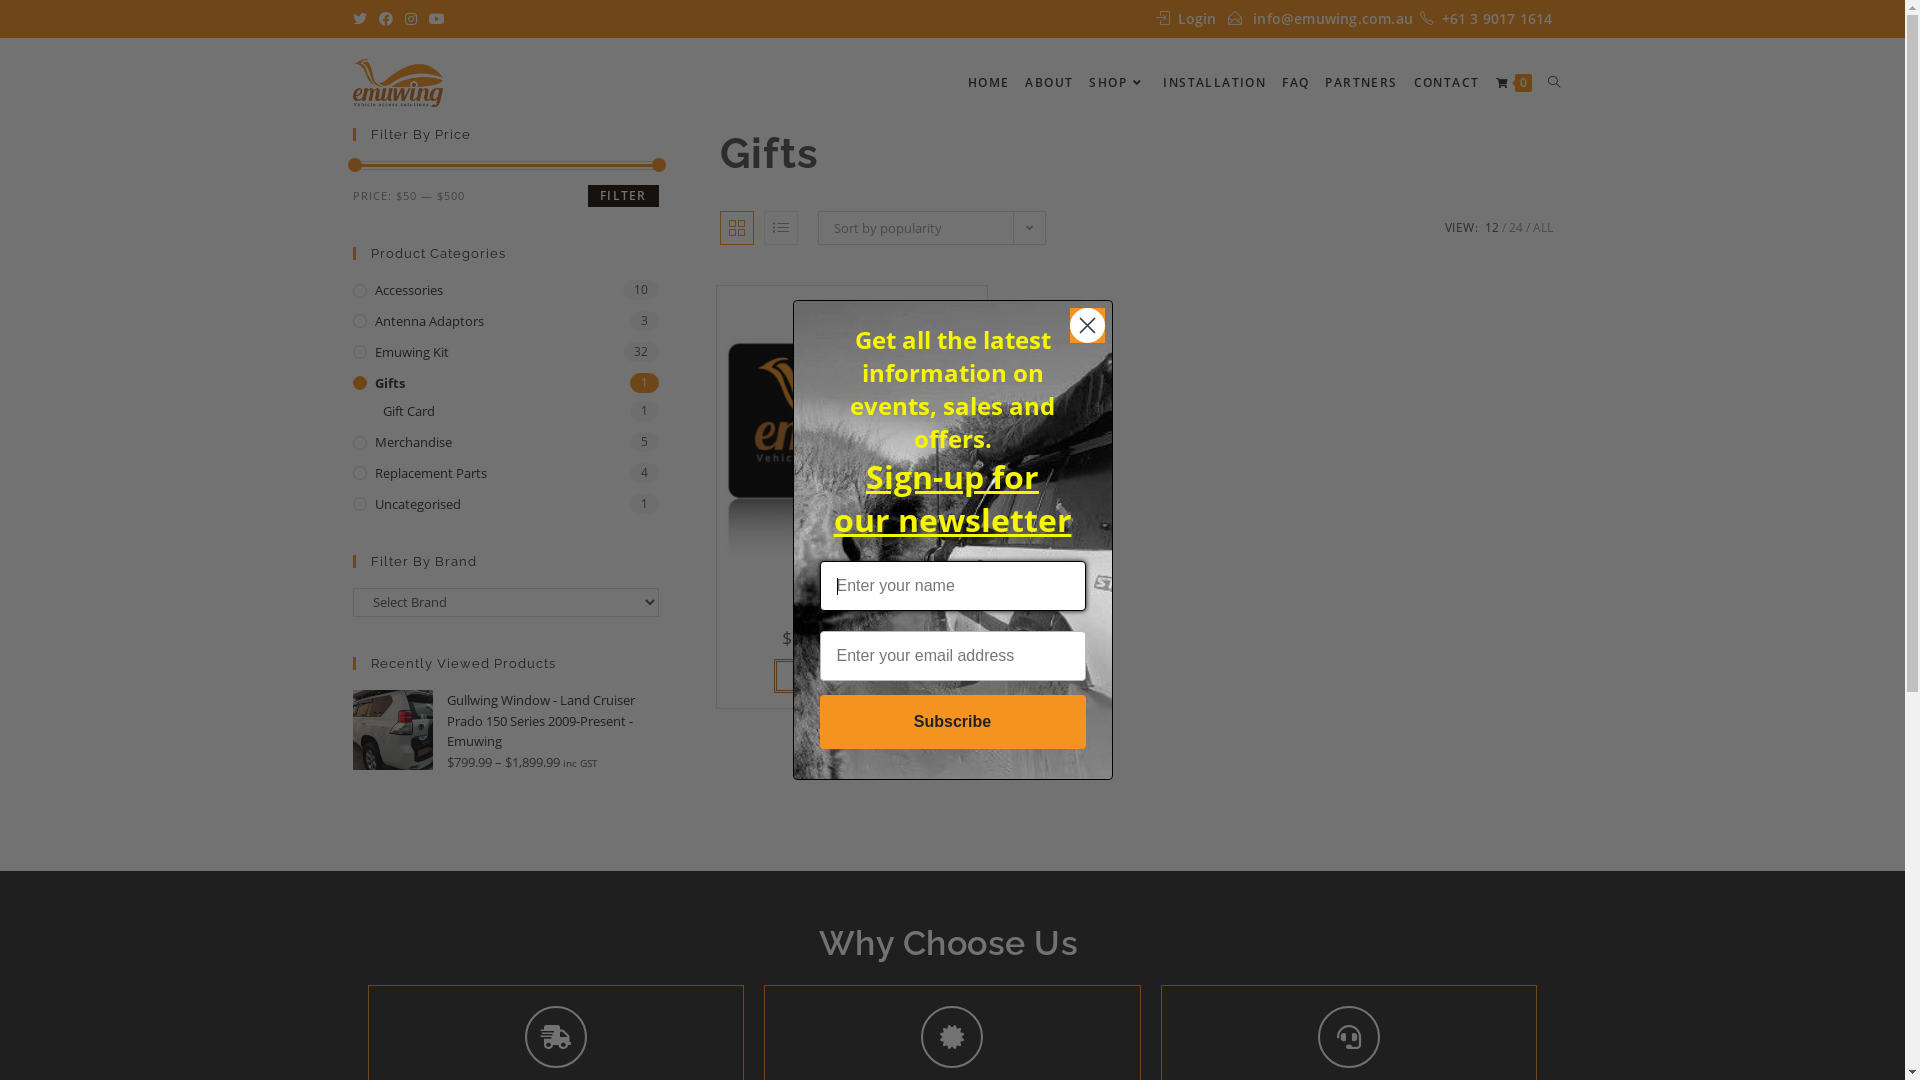 This screenshot has width=1920, height=1080. I want to click on HOME, so click(988, 83).